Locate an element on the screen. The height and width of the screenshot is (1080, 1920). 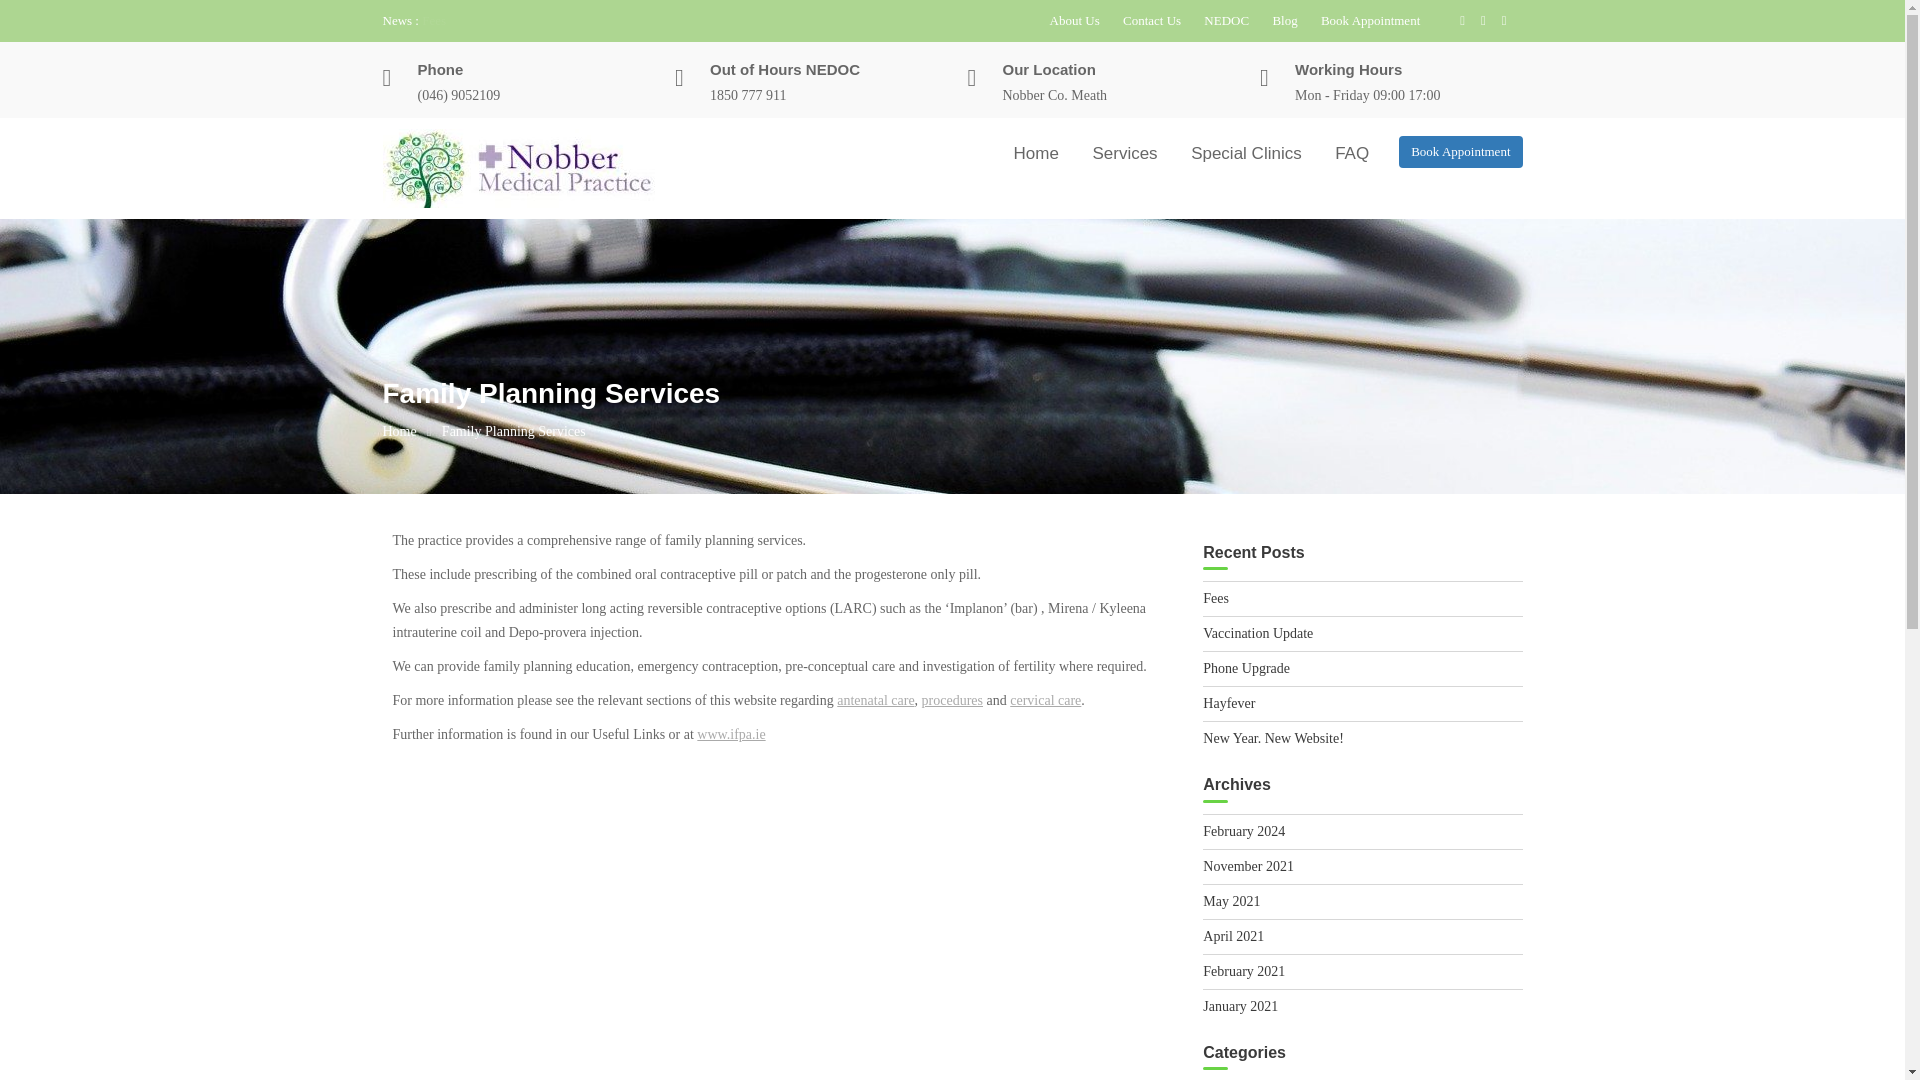
FAQ is located at coordinates (1352, 153).